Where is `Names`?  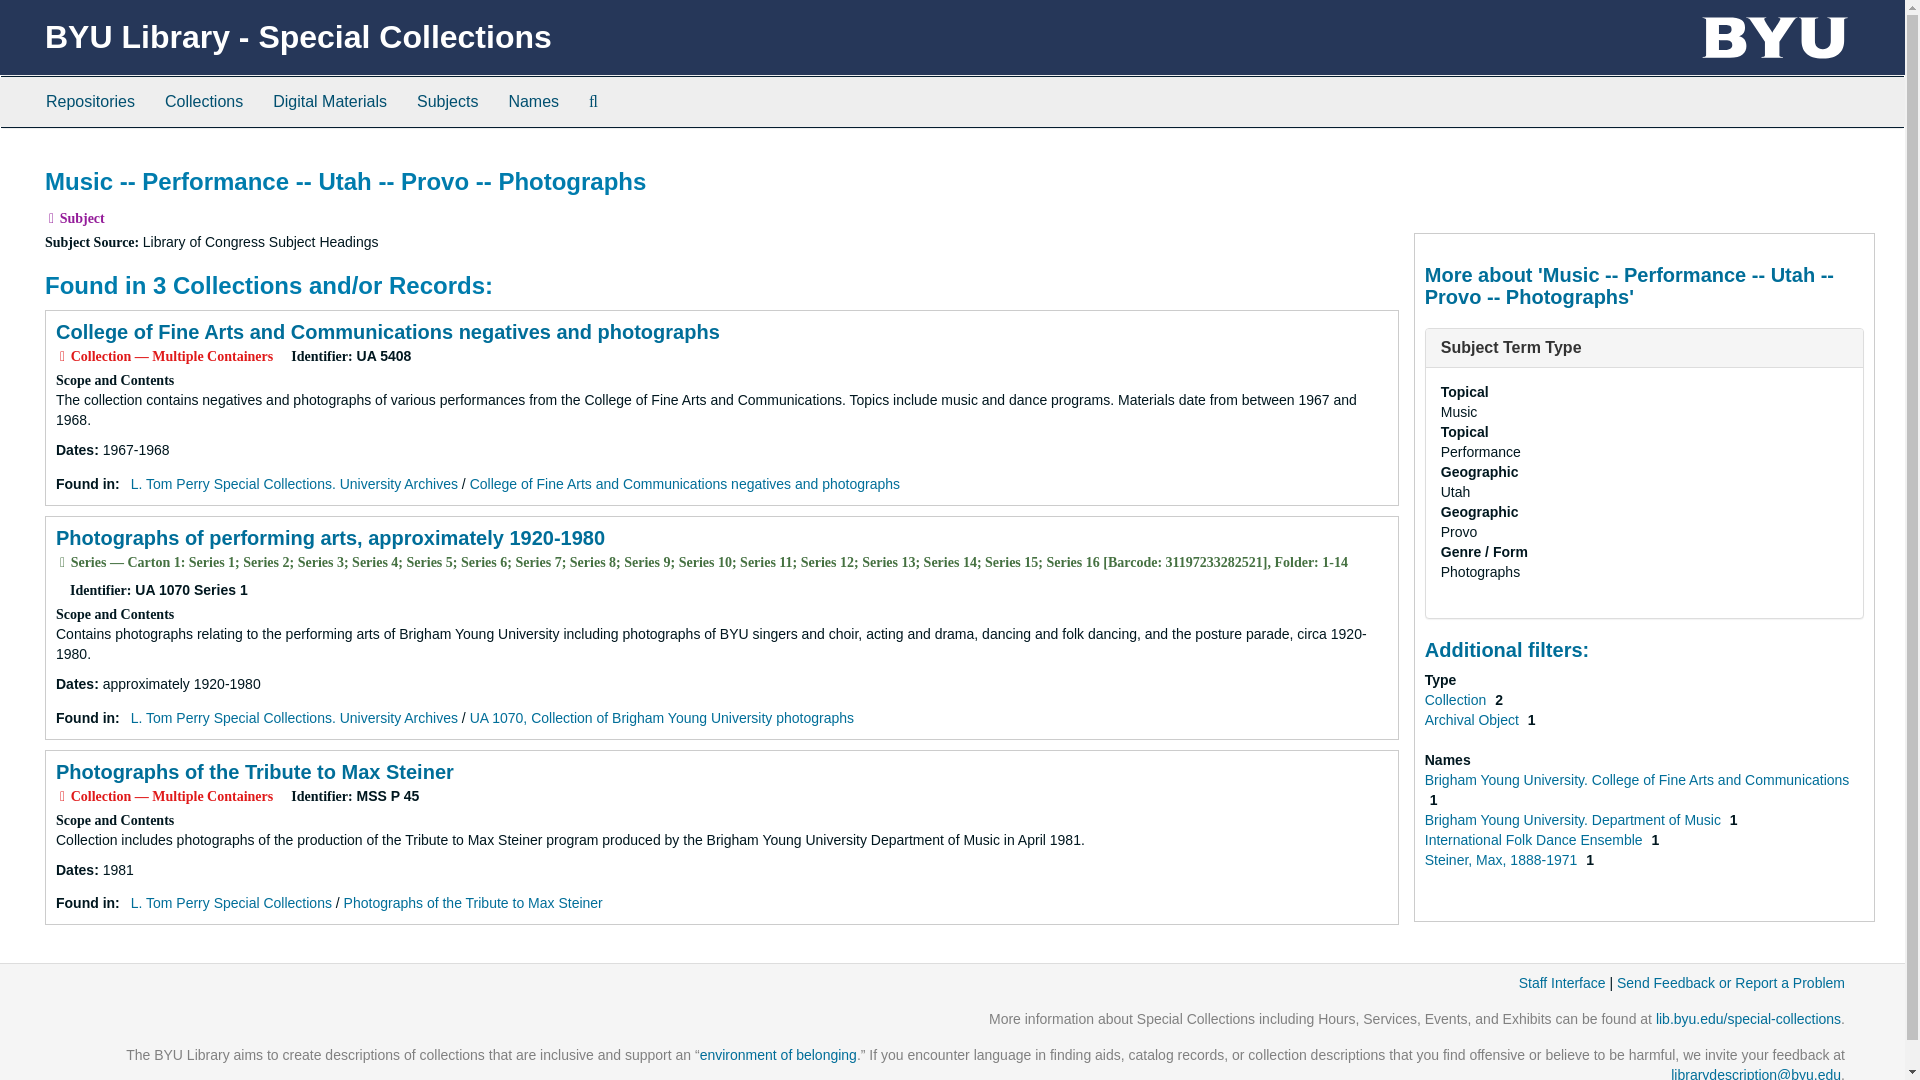 Names is located at coordinates (534, 102).